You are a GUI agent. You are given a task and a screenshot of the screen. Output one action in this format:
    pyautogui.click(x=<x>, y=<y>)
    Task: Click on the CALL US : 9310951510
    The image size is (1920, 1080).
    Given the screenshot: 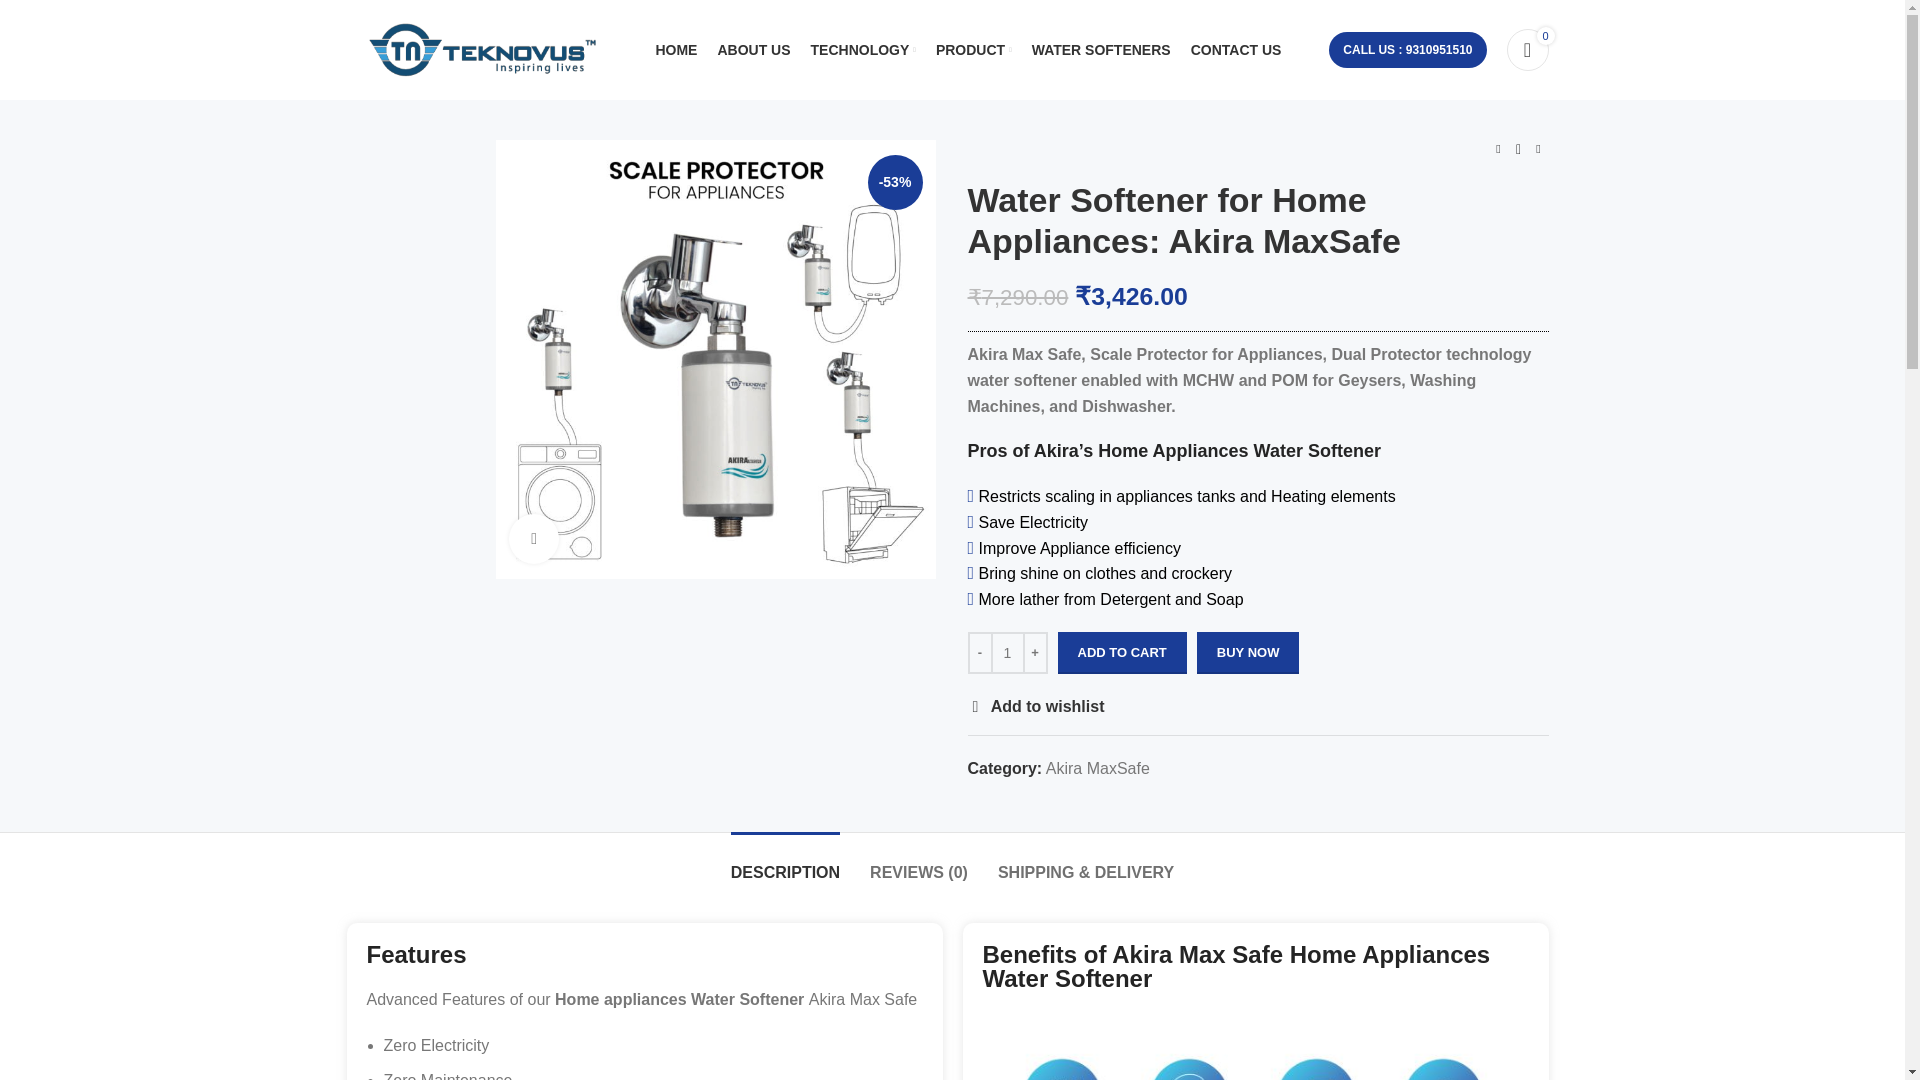 What is the action you would take?
    pyautogui.click(x=1407, y=50)
    